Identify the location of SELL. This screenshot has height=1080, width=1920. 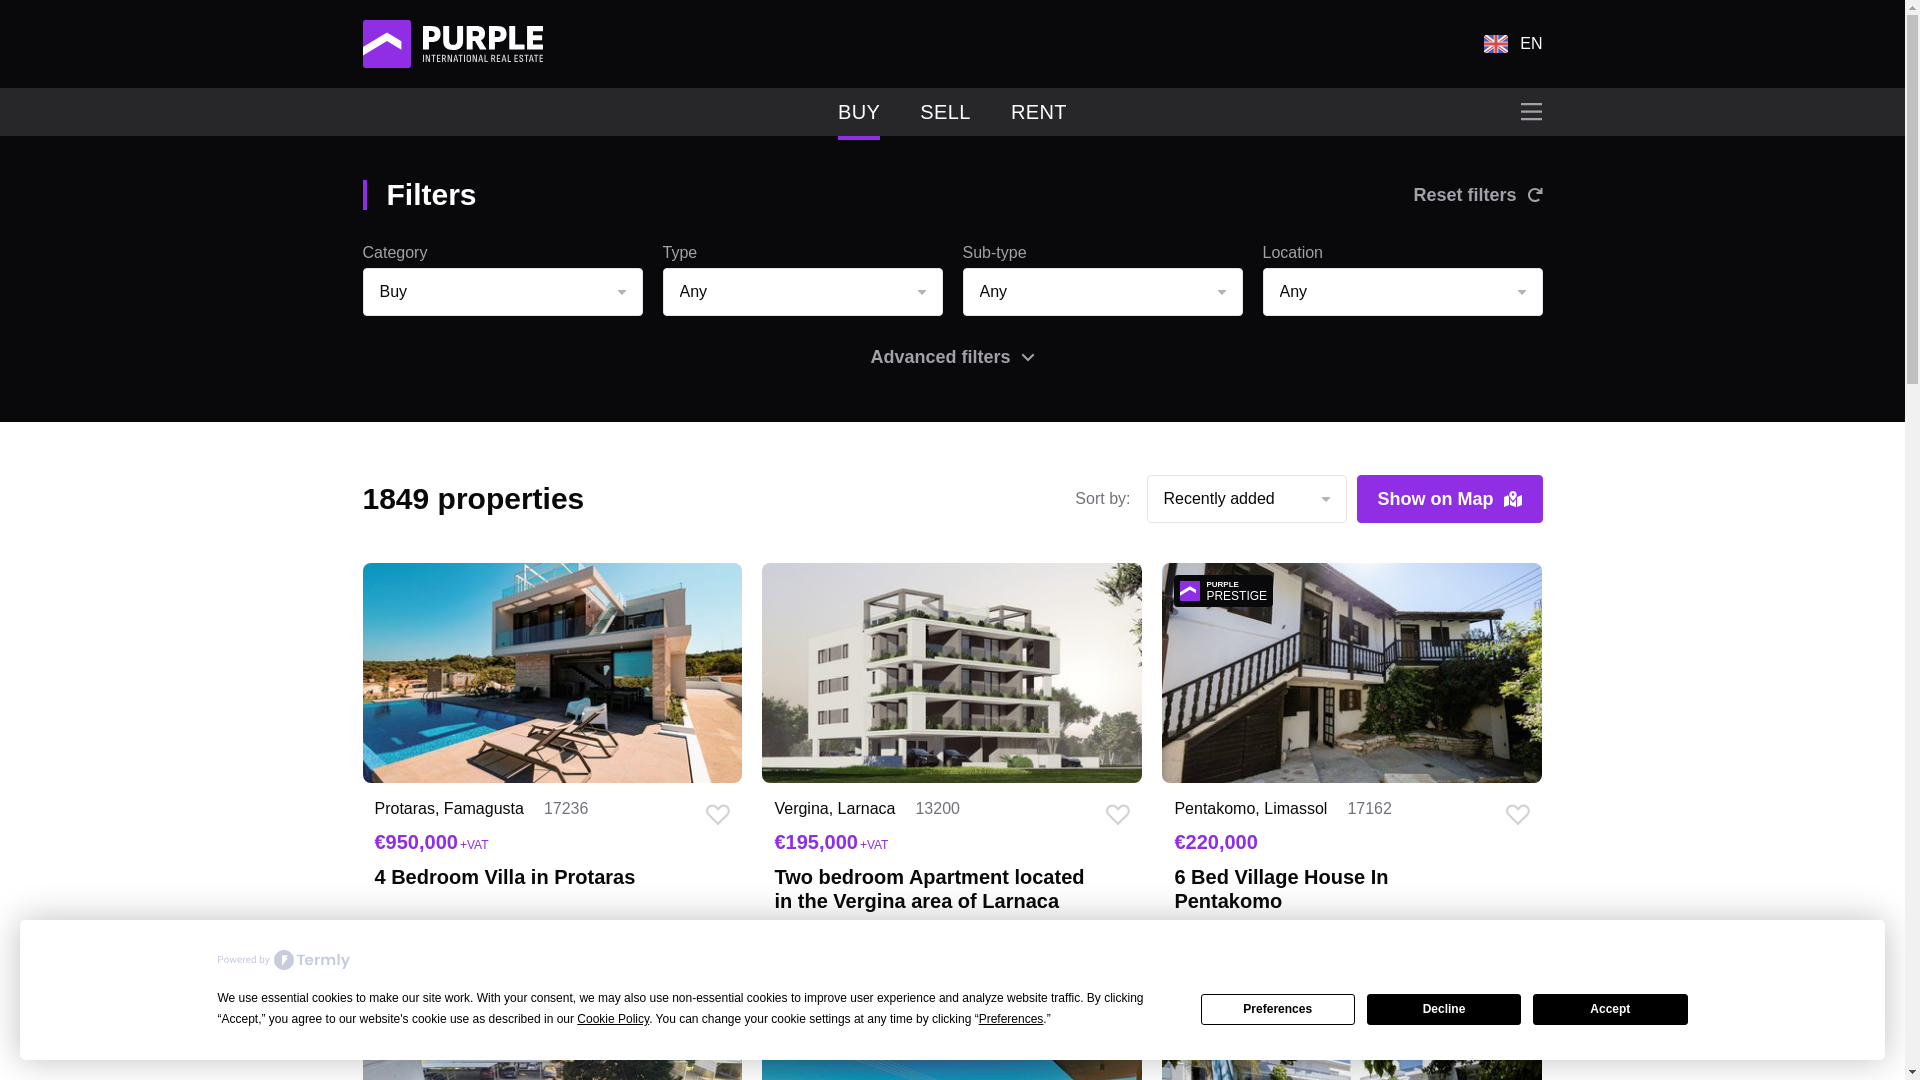
(945, 112).